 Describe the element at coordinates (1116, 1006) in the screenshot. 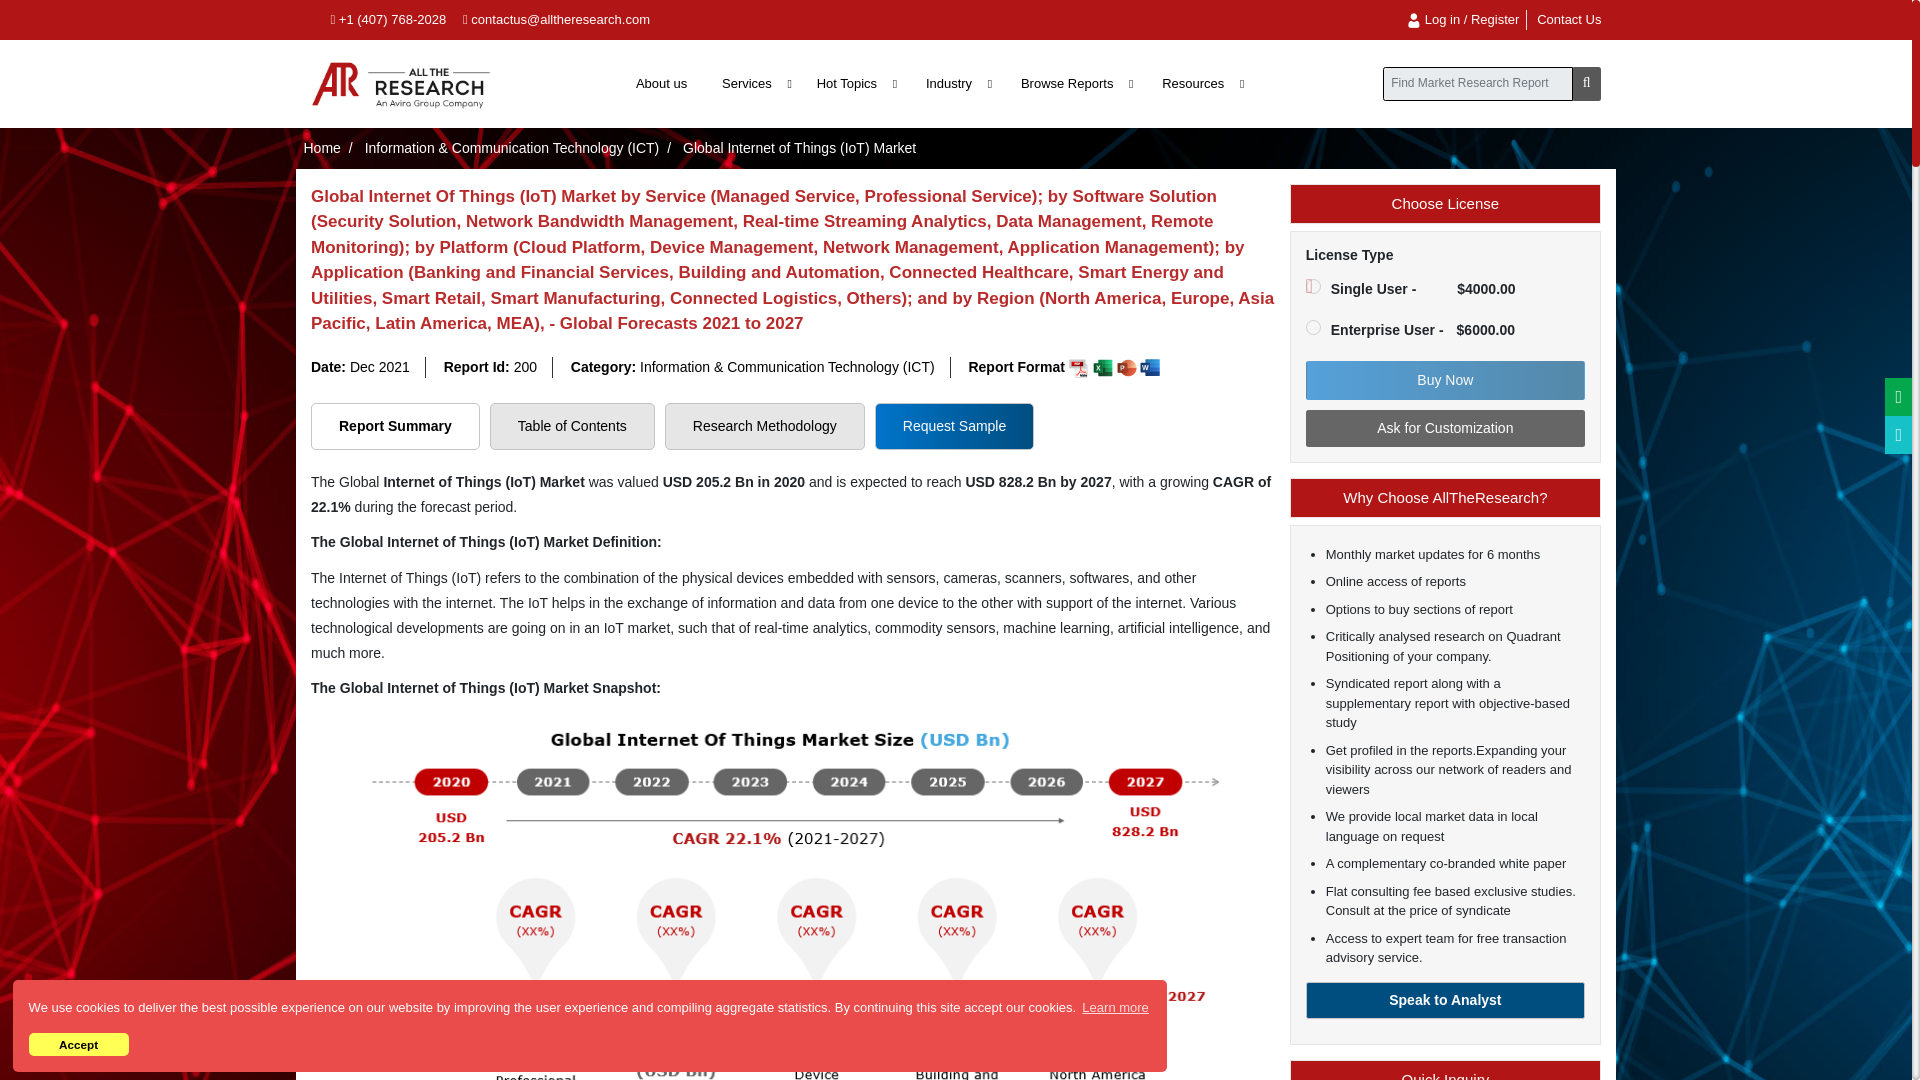

I see `Learn more` at that location.